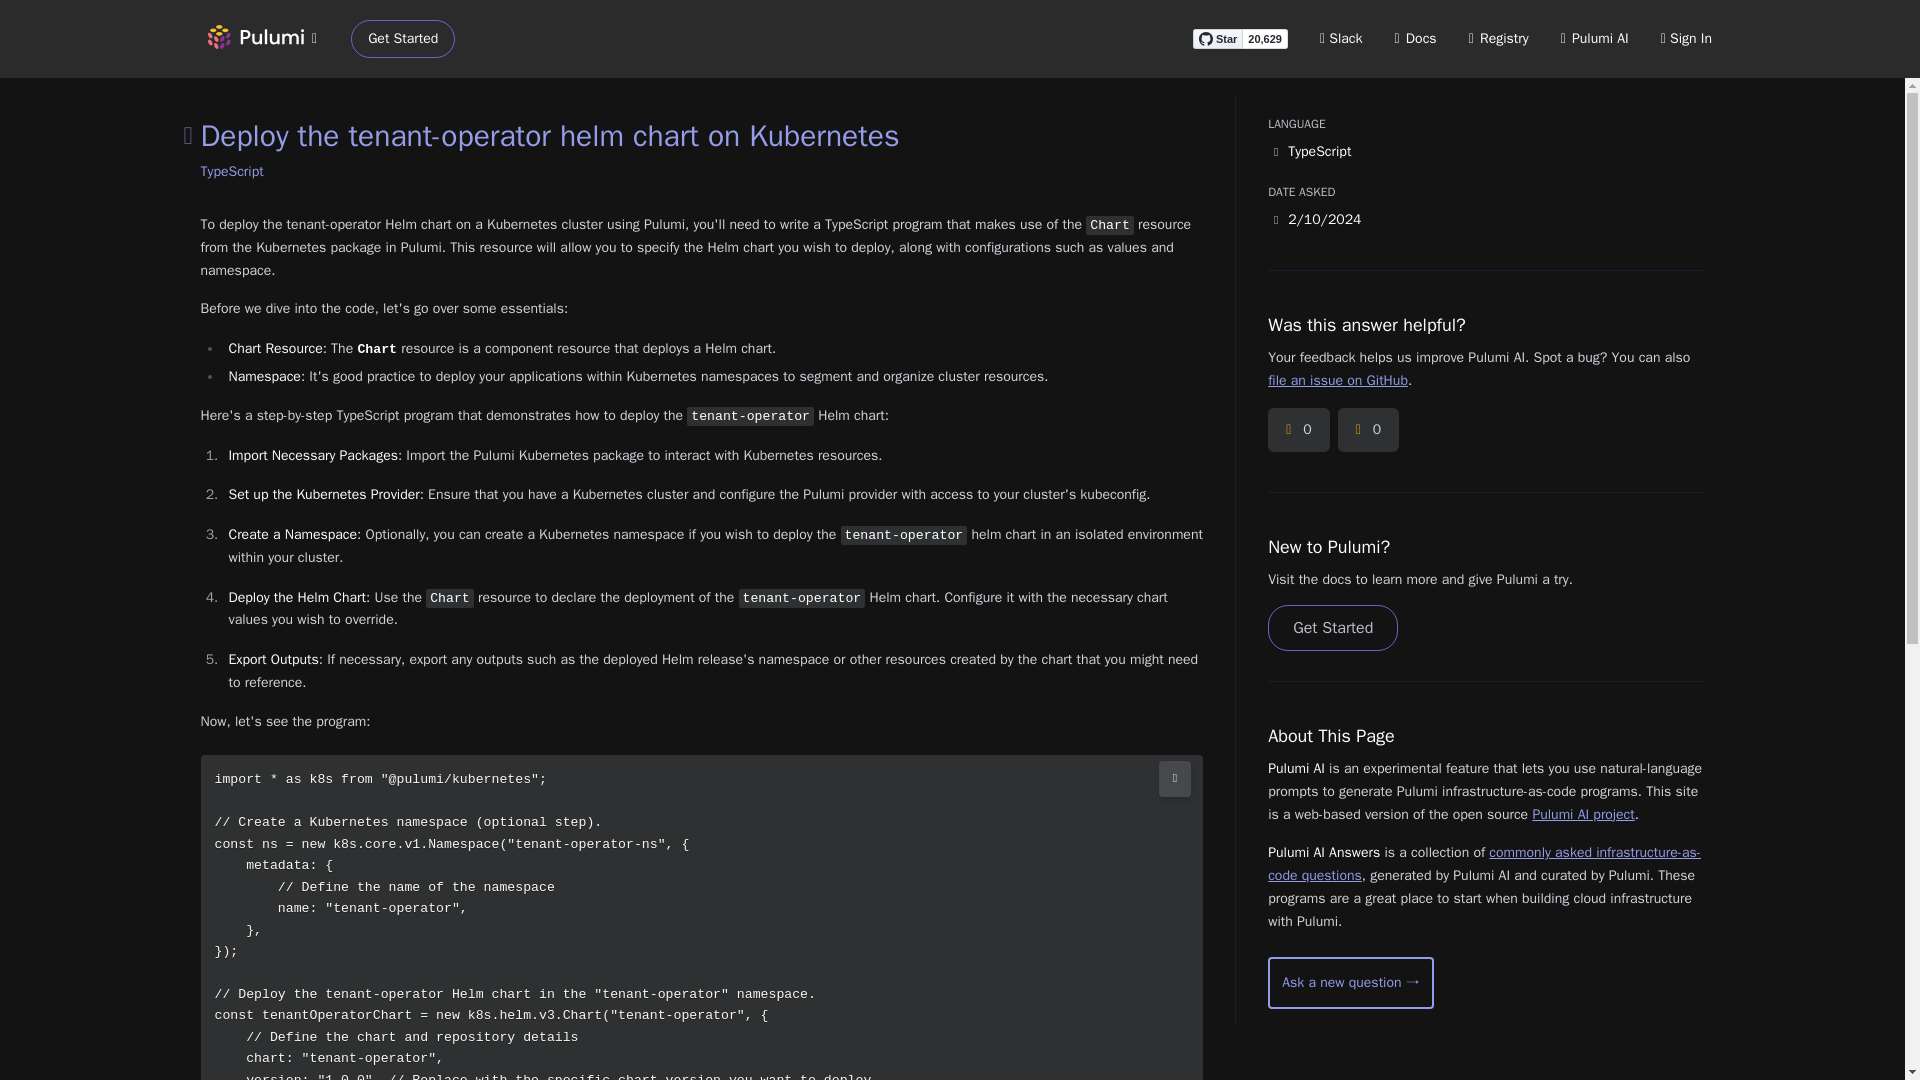  What do you see at coordinates (403, 39) in the screenshot?
I see `Get Started` at bounding box center [403, 39].